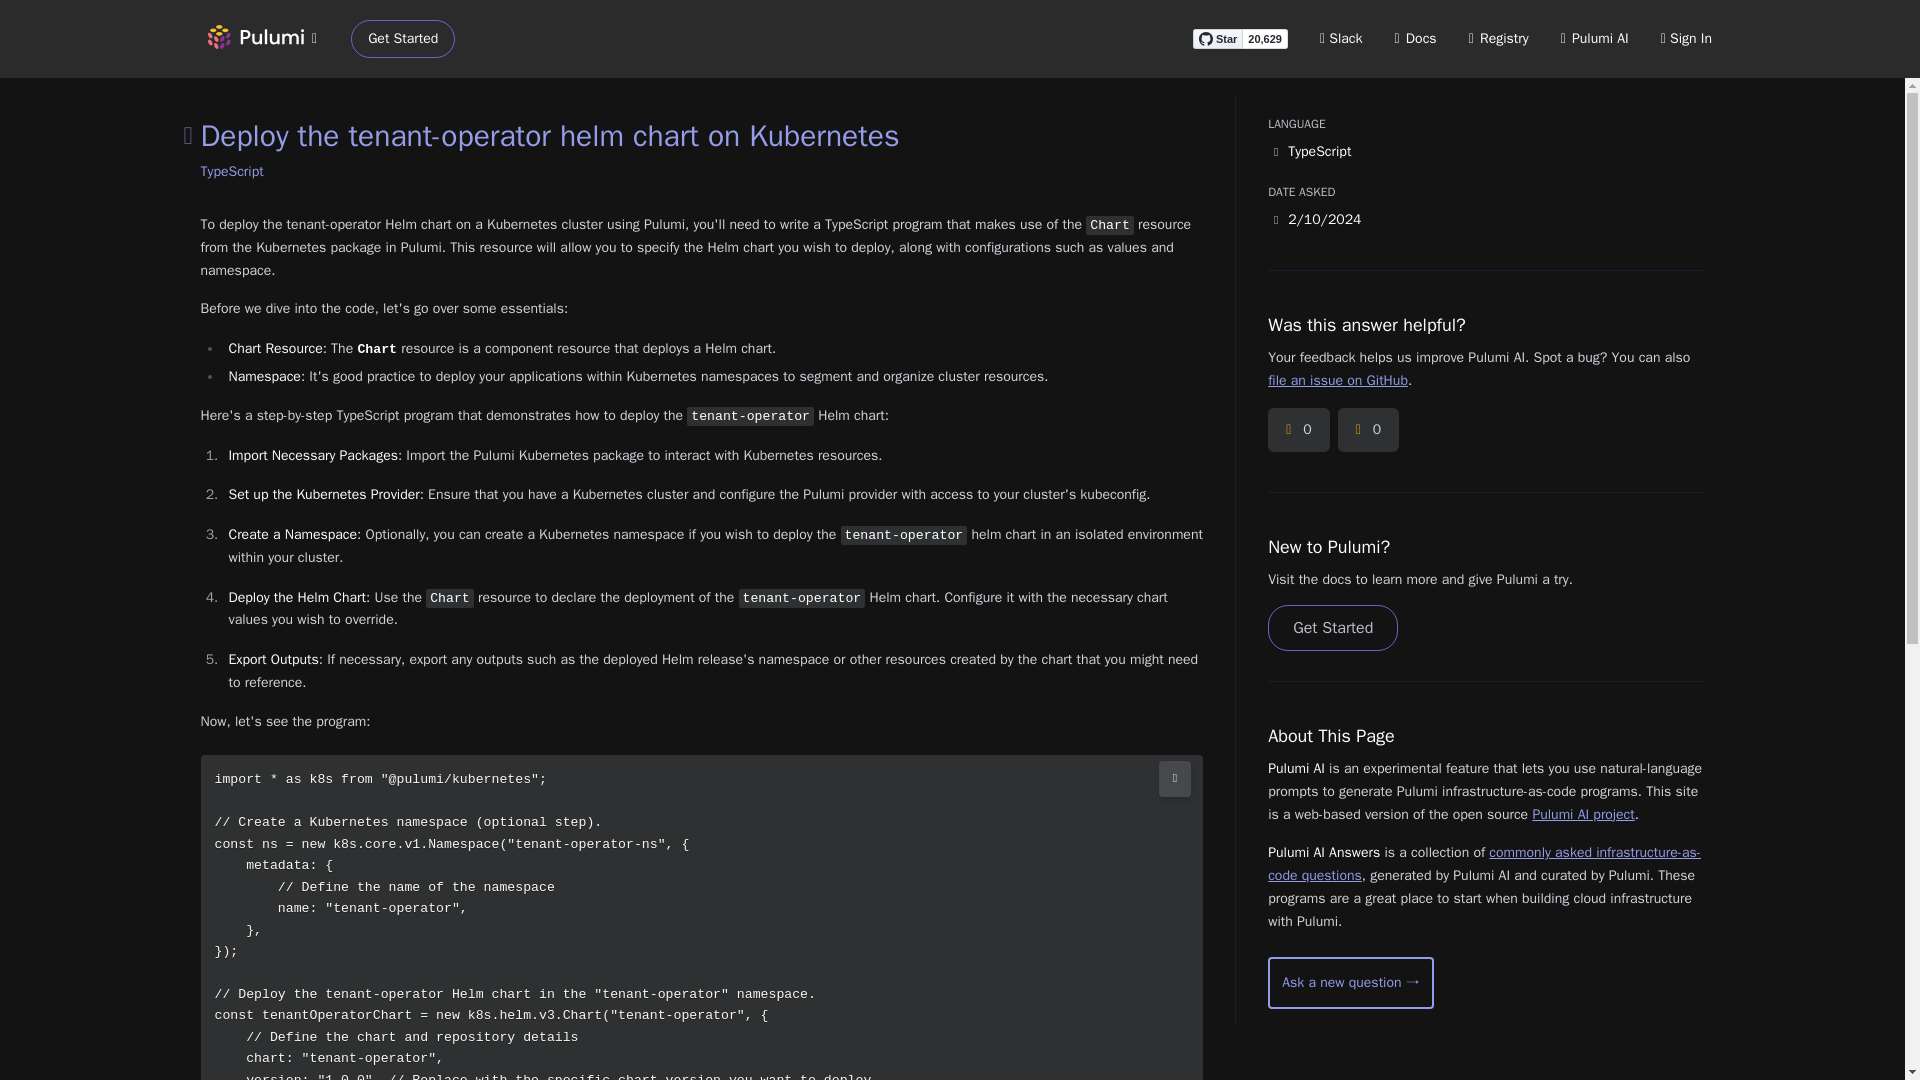  What do you see at coordinates (403, 39) in the screenshot?
I see `Get Started` at bounding box center [403, 39].